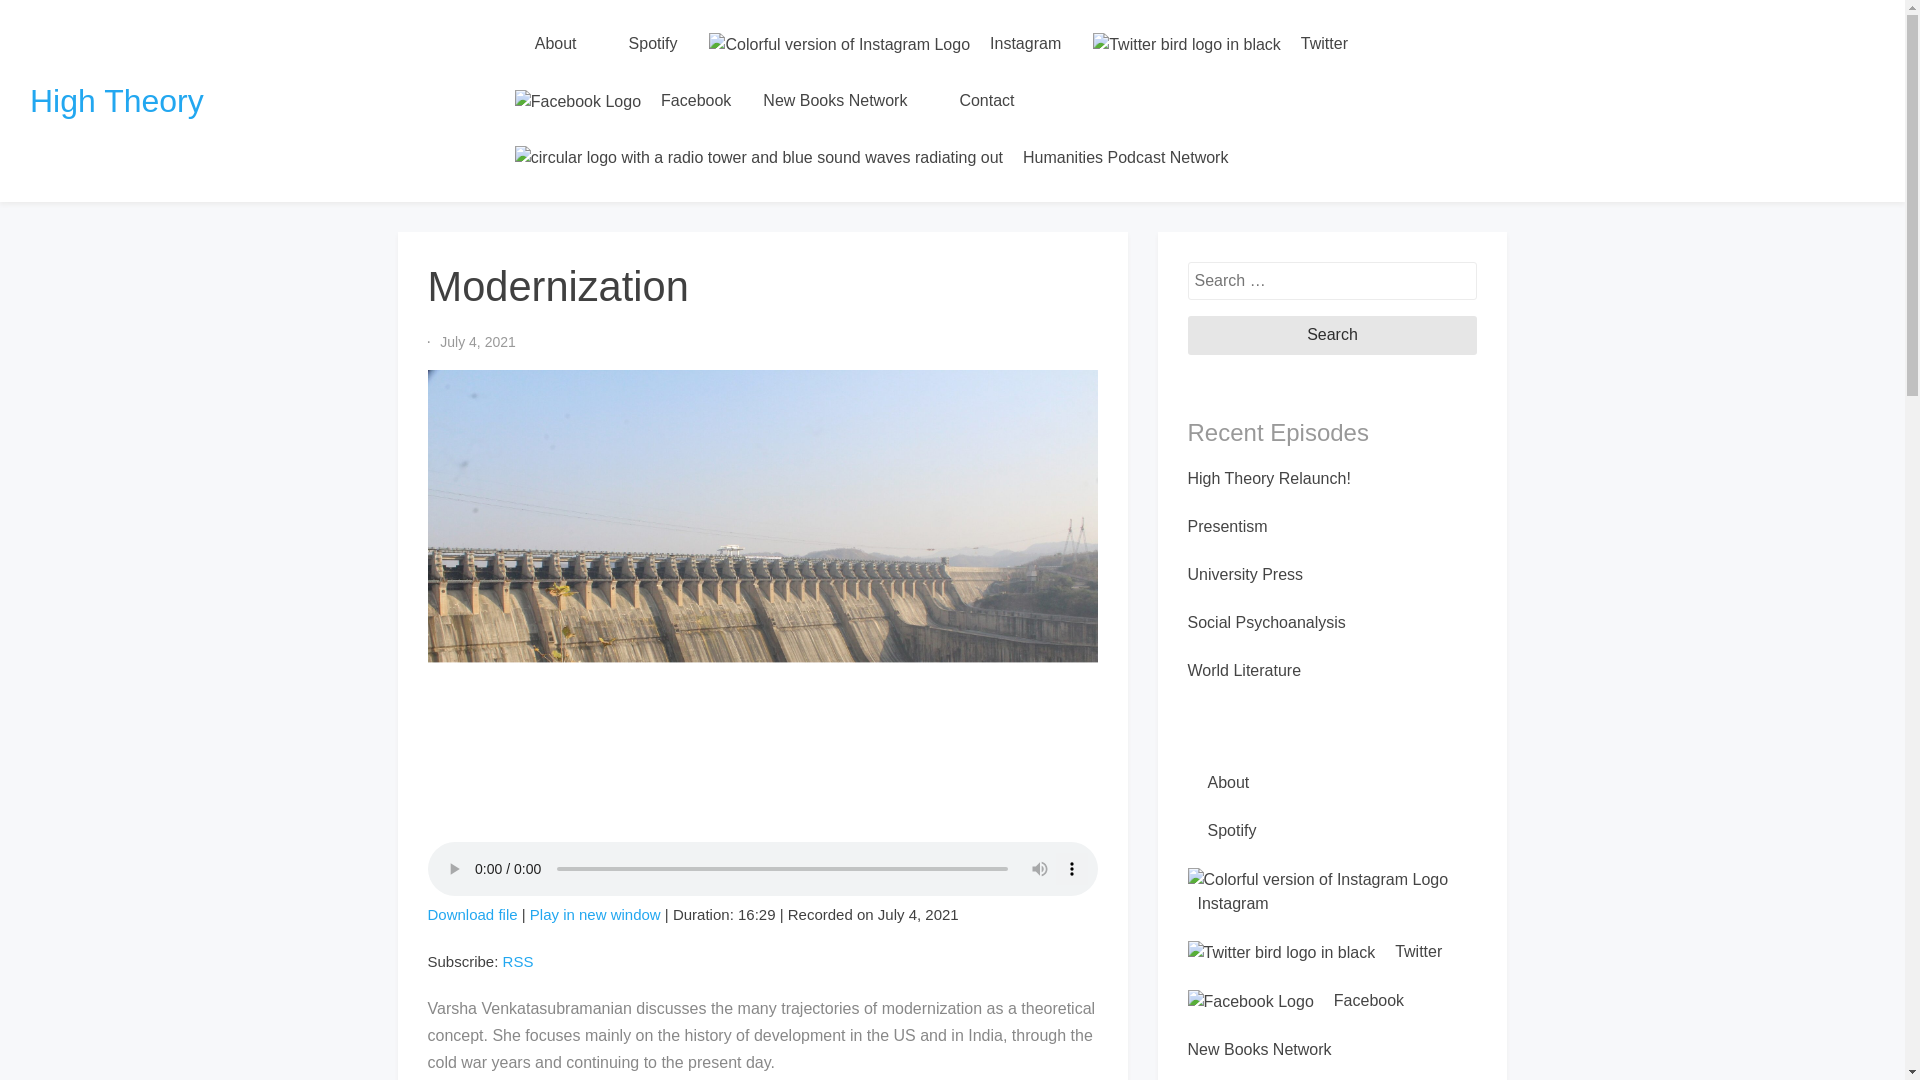  Describe the element at coordinates (1220, 44) in the screenshot. I see `Twitter` at that location.